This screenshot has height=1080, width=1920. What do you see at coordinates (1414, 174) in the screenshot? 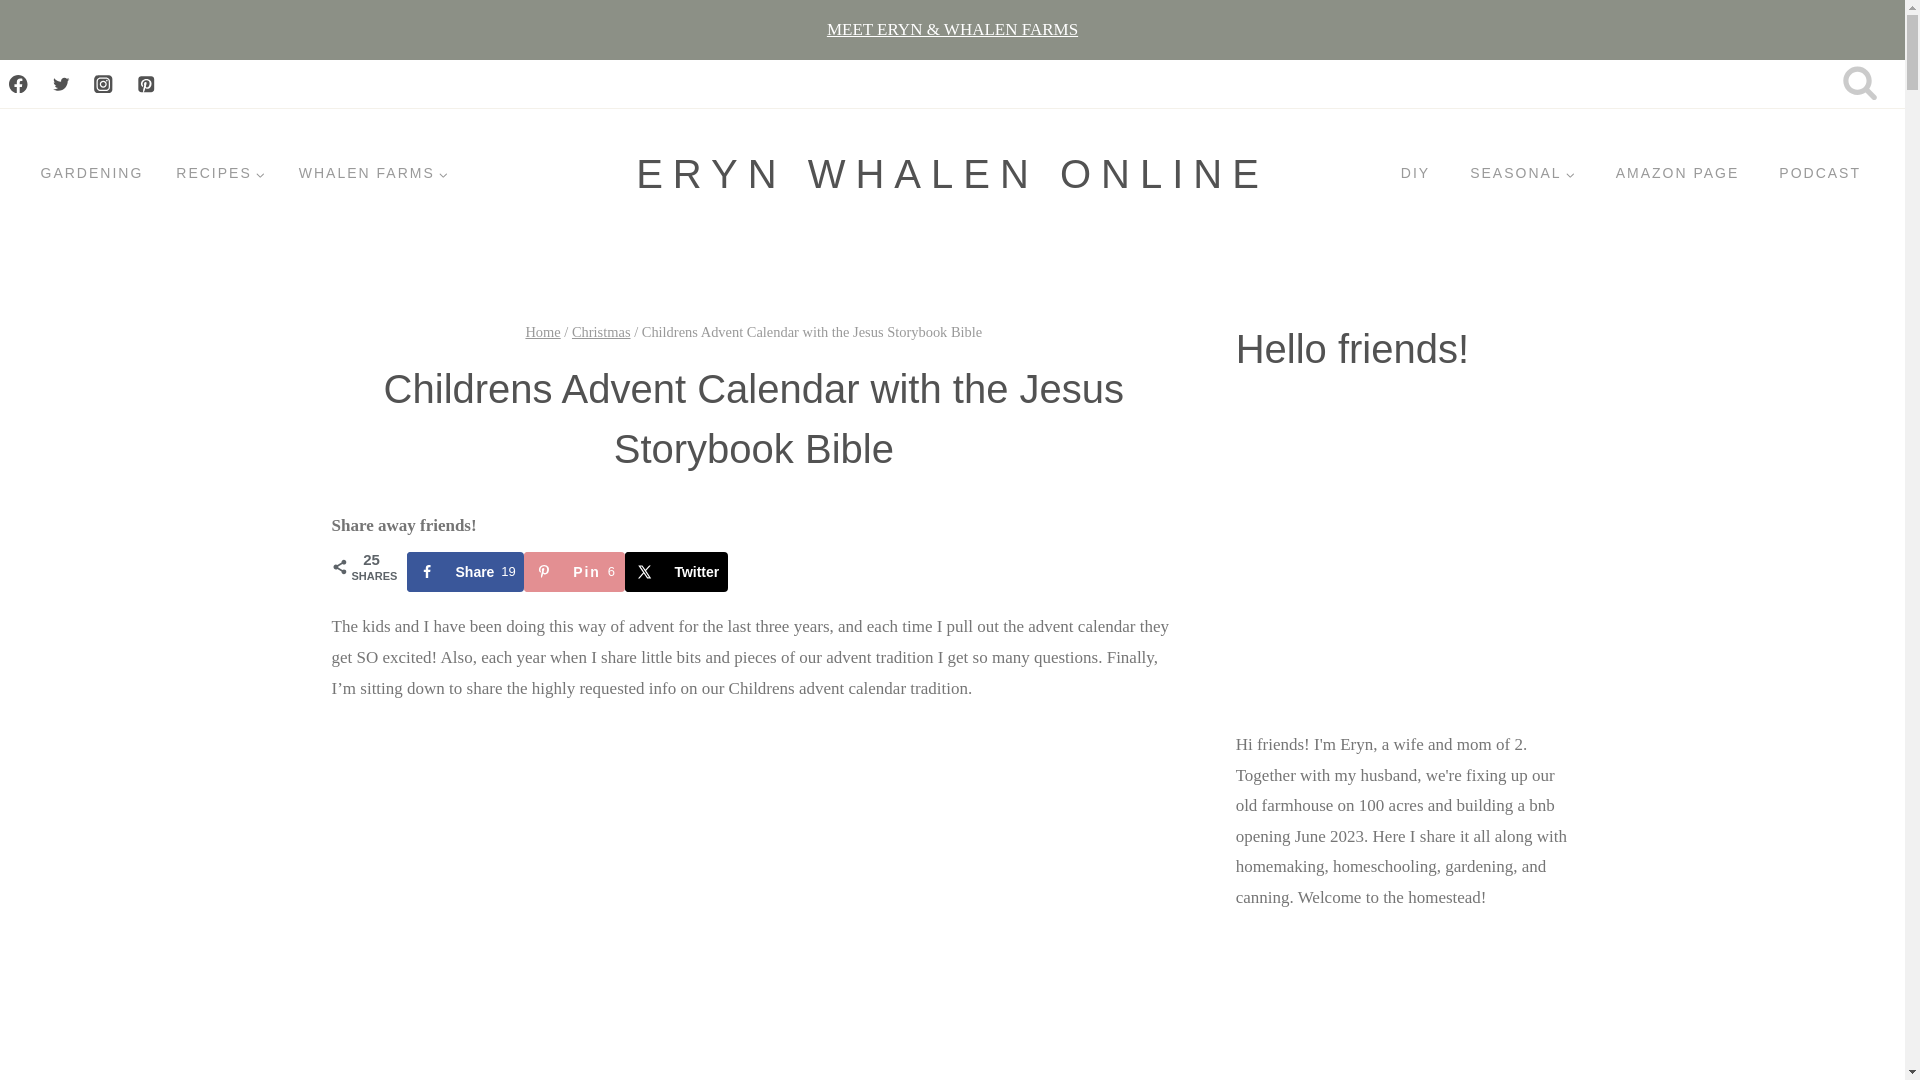
I see `DIY` at bounding box center [1414, 174].